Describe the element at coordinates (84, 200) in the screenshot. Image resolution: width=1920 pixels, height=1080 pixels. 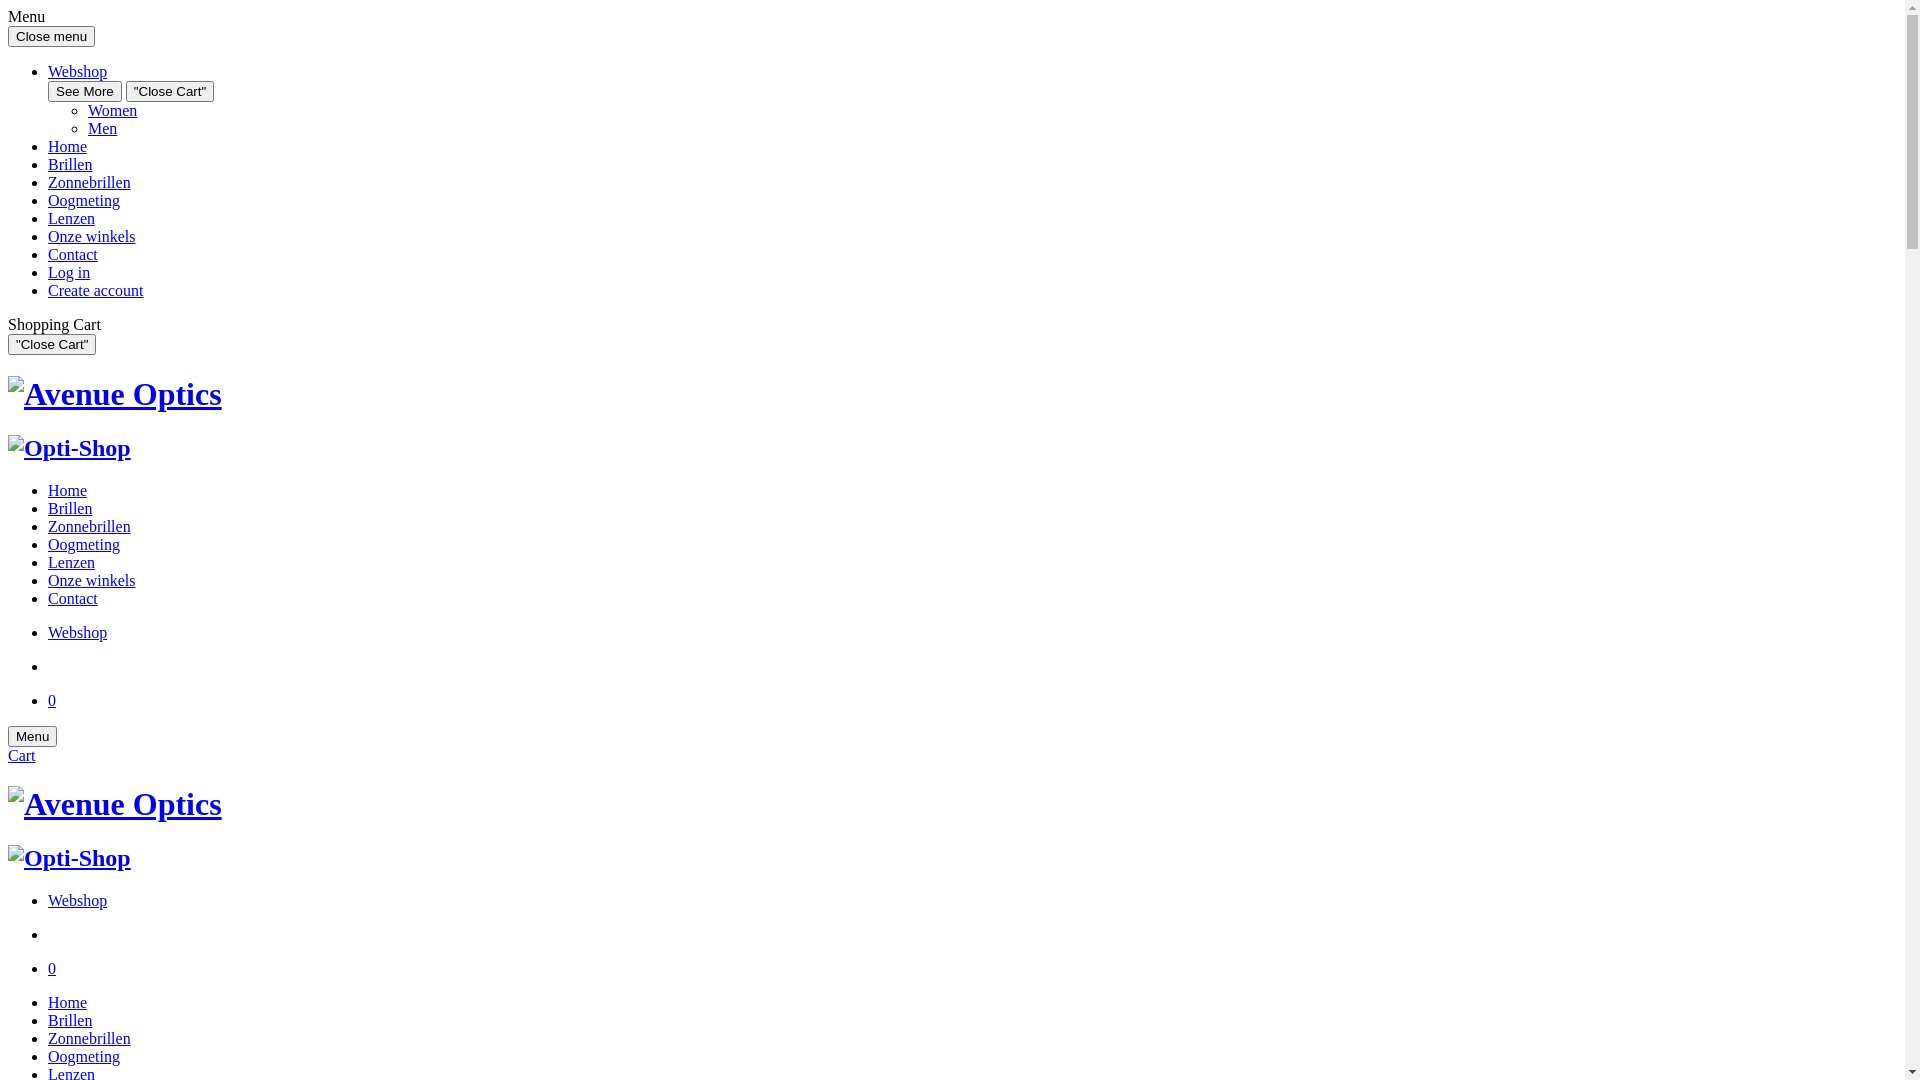
I see `Oogmeting` at that location.